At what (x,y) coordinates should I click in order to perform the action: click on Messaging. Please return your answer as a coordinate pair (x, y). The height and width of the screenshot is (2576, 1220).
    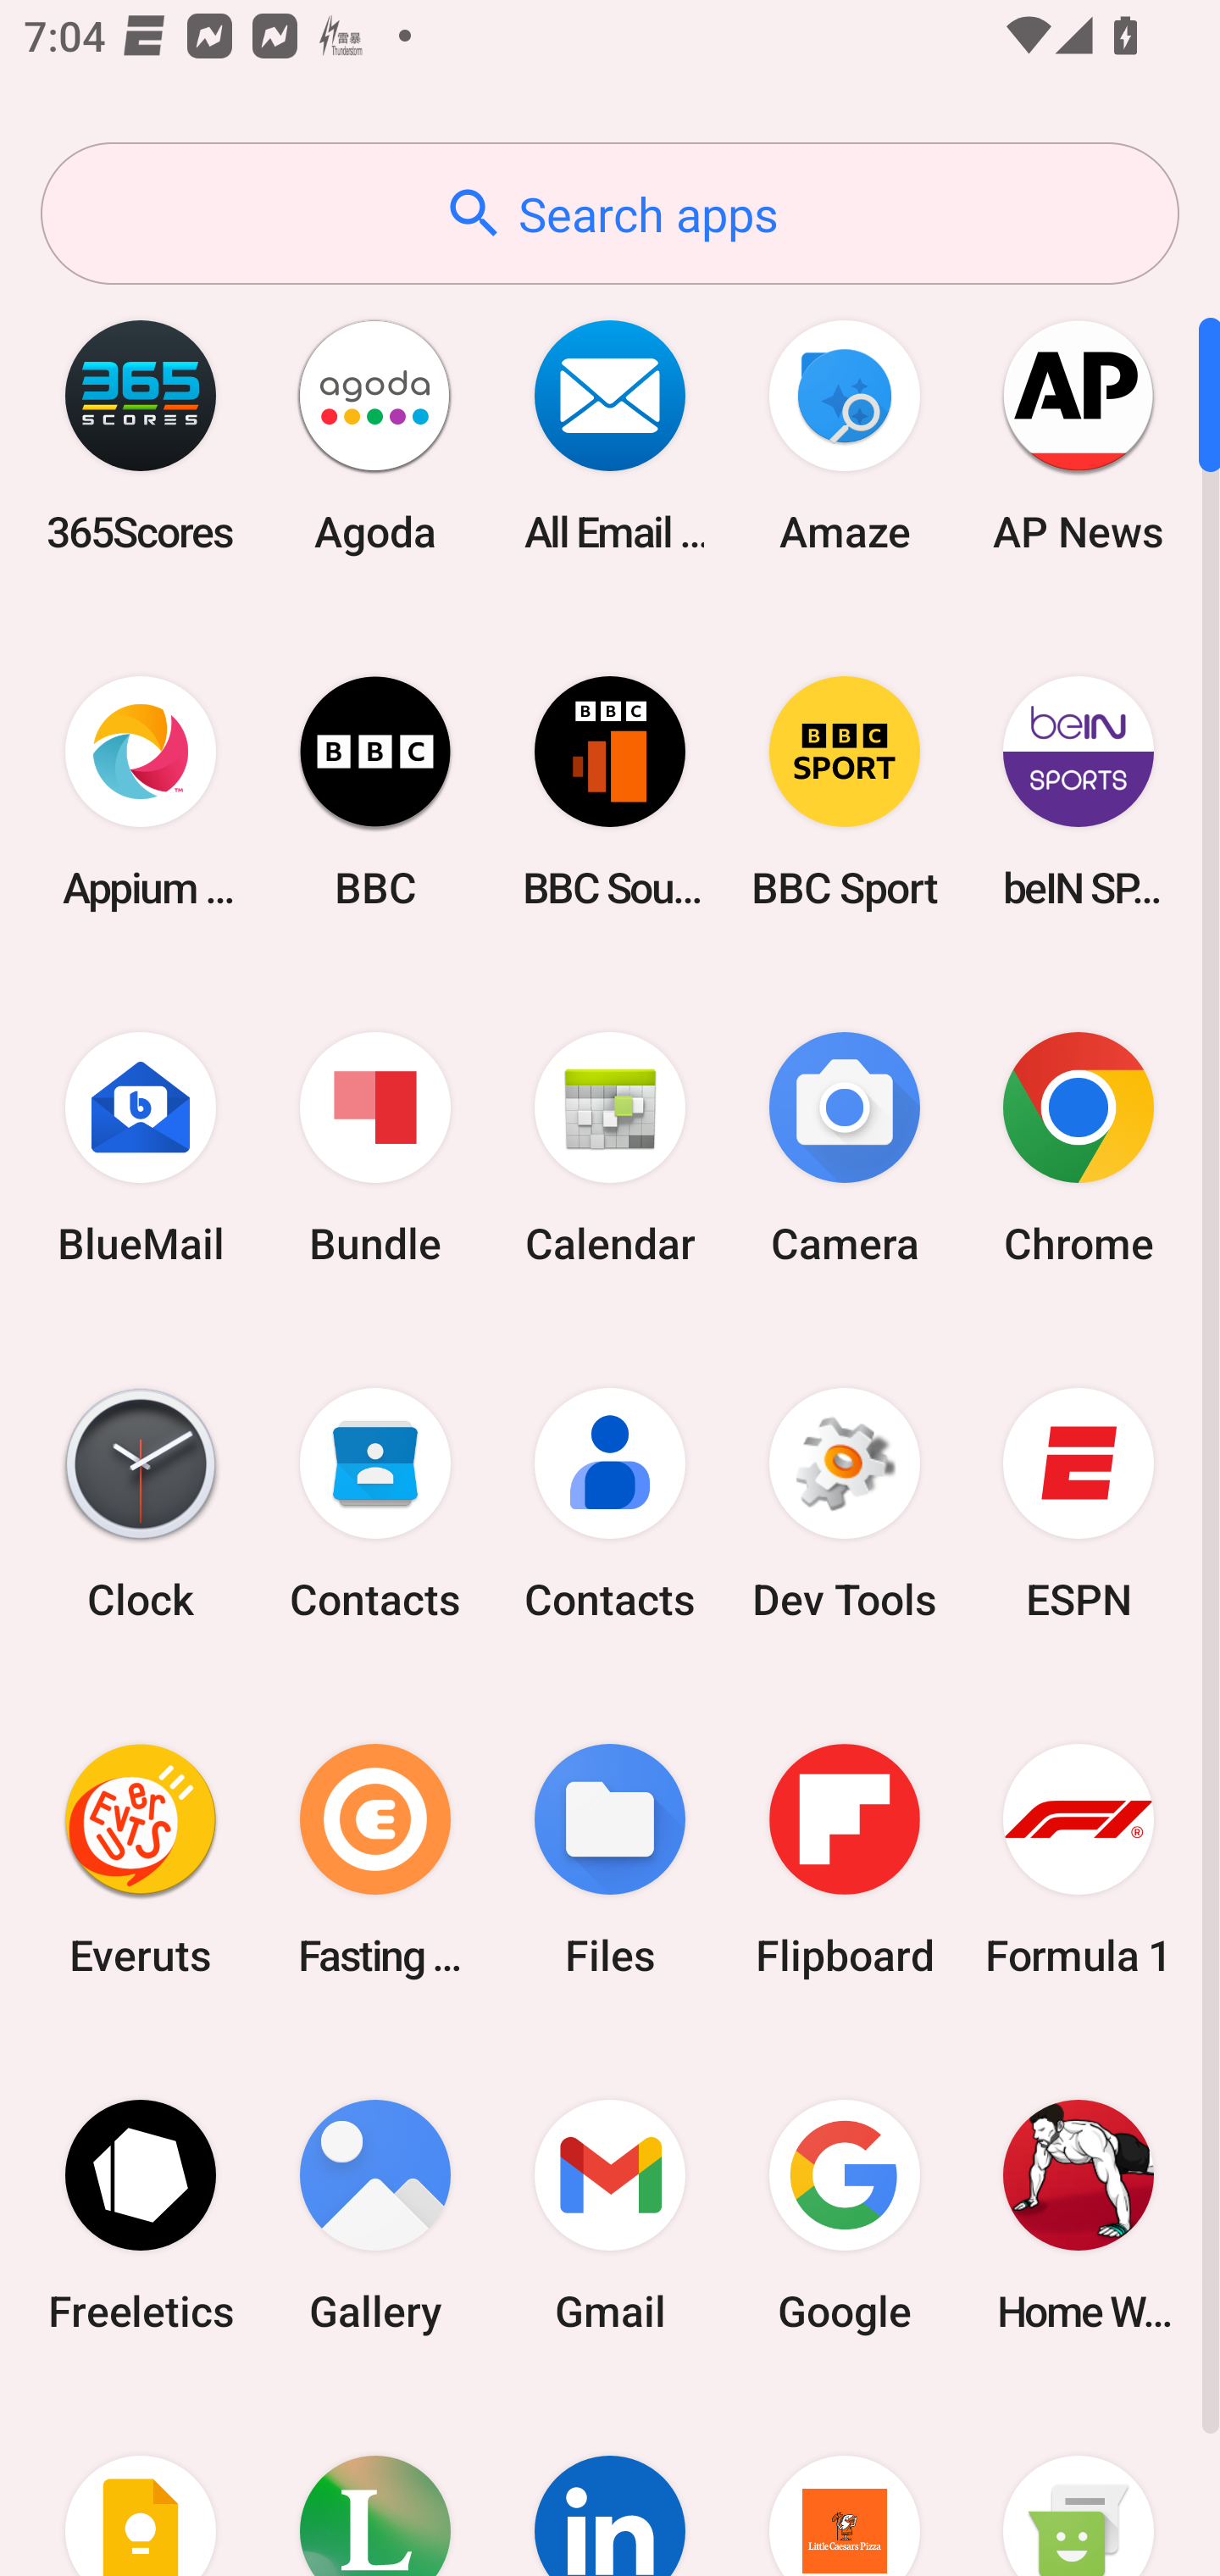
    Looking at the image, I should click on (1079, 2484).